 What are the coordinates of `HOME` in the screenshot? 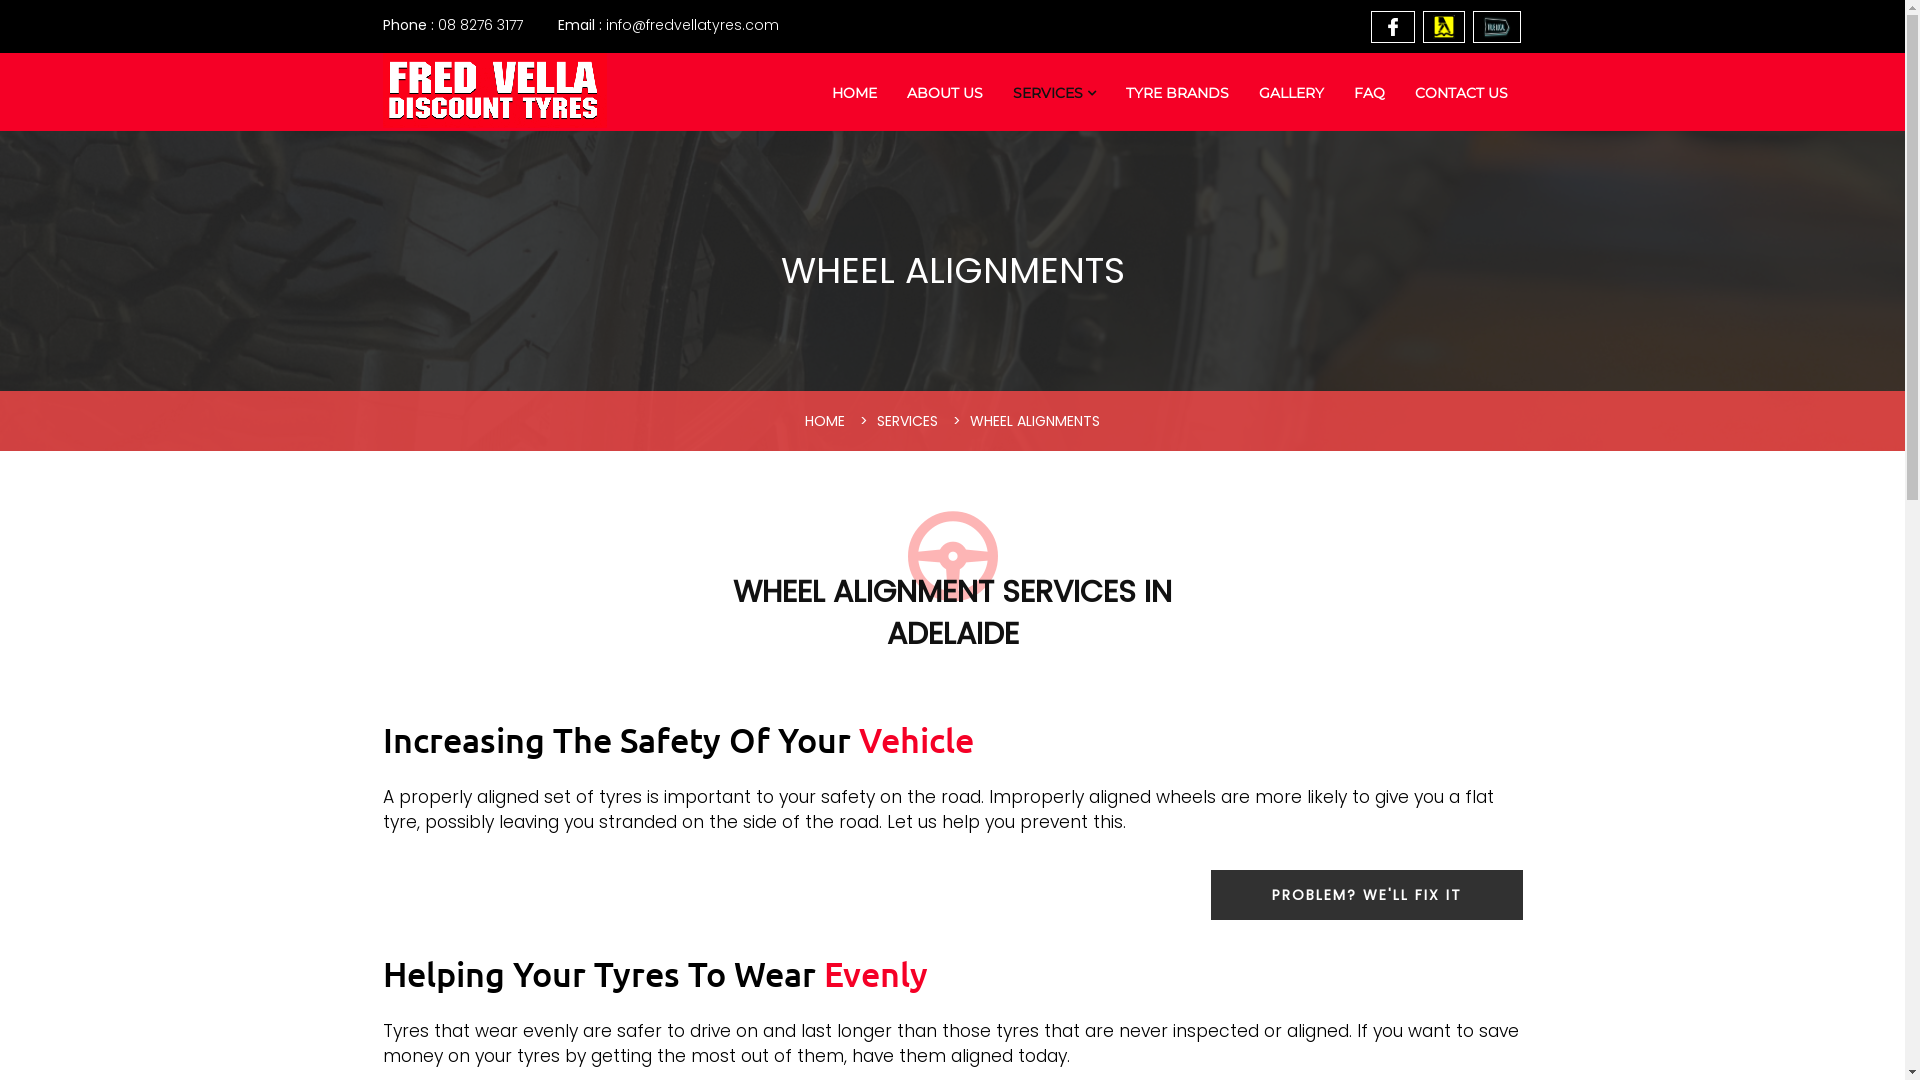 It's located at (854, 93).